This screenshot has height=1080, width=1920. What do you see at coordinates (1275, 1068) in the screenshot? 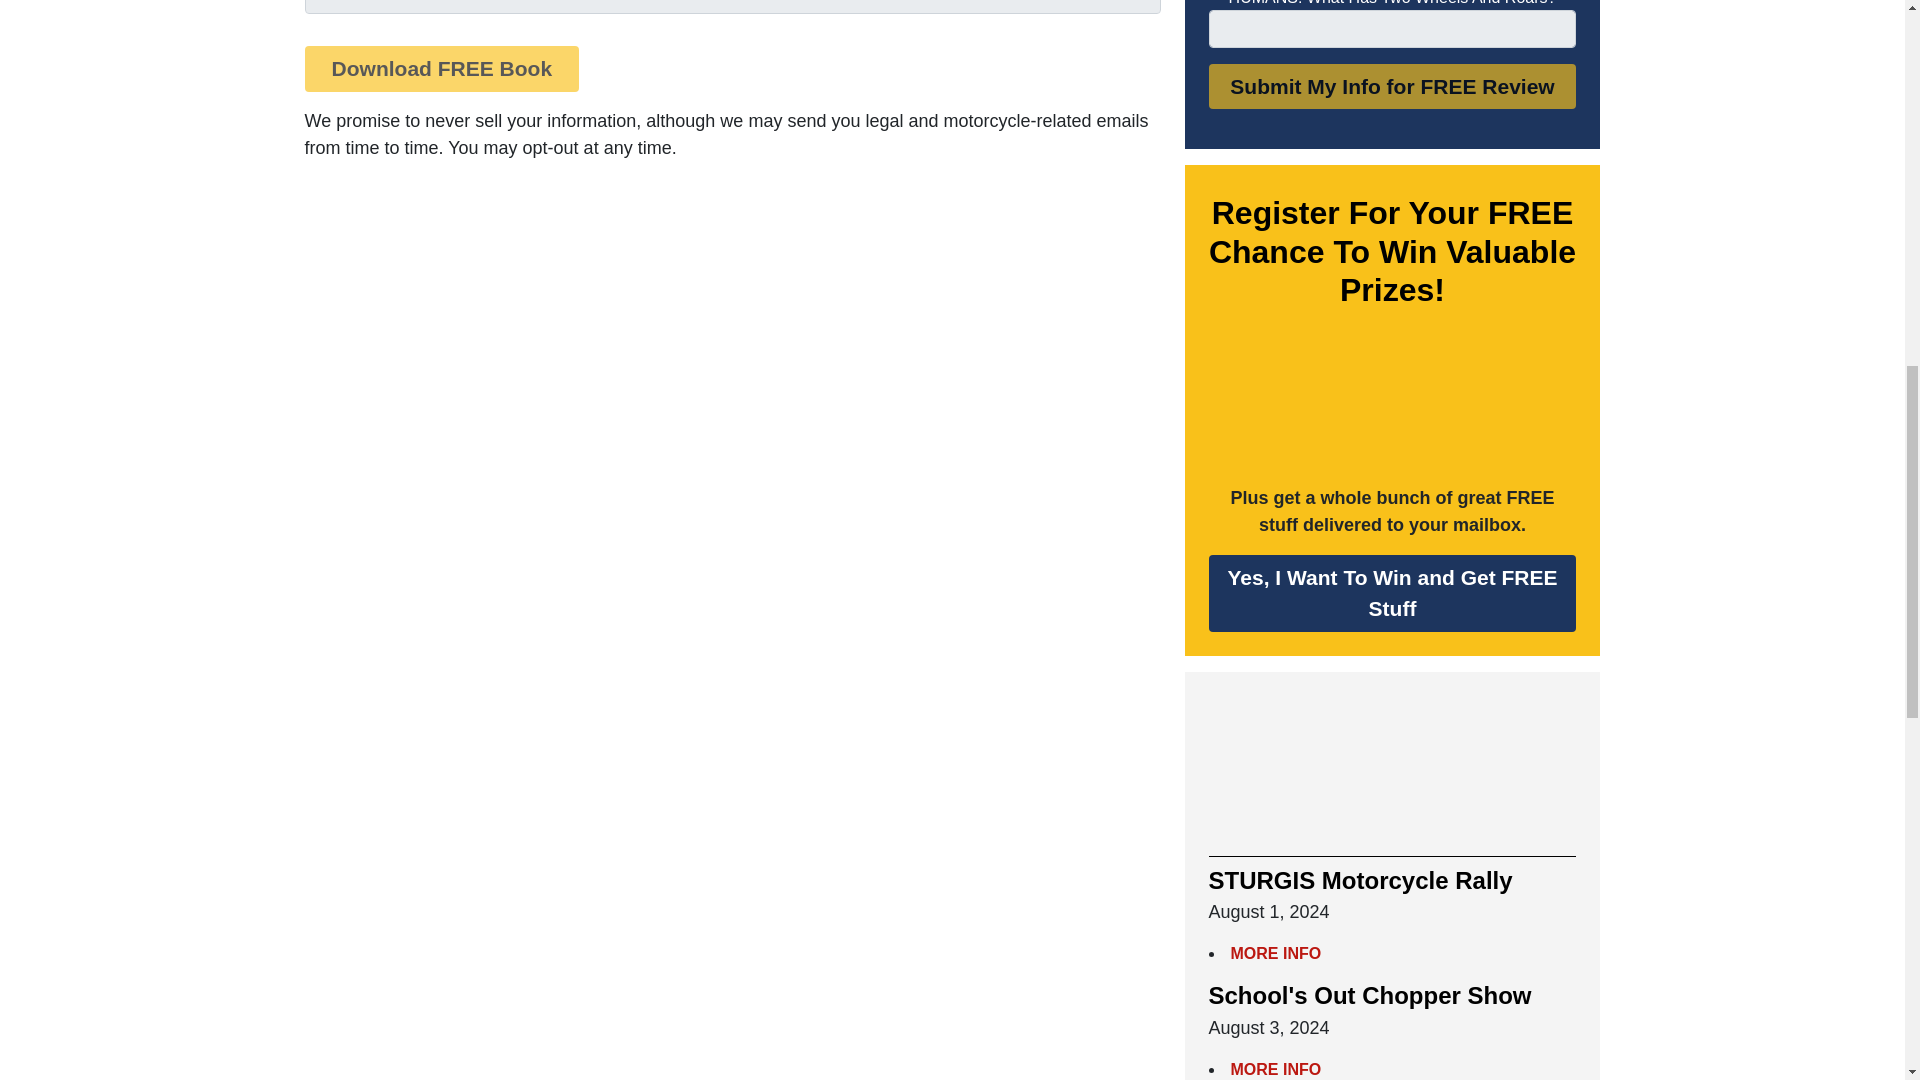
I see `MORE INFO` at bounding box center [1275, 1068].